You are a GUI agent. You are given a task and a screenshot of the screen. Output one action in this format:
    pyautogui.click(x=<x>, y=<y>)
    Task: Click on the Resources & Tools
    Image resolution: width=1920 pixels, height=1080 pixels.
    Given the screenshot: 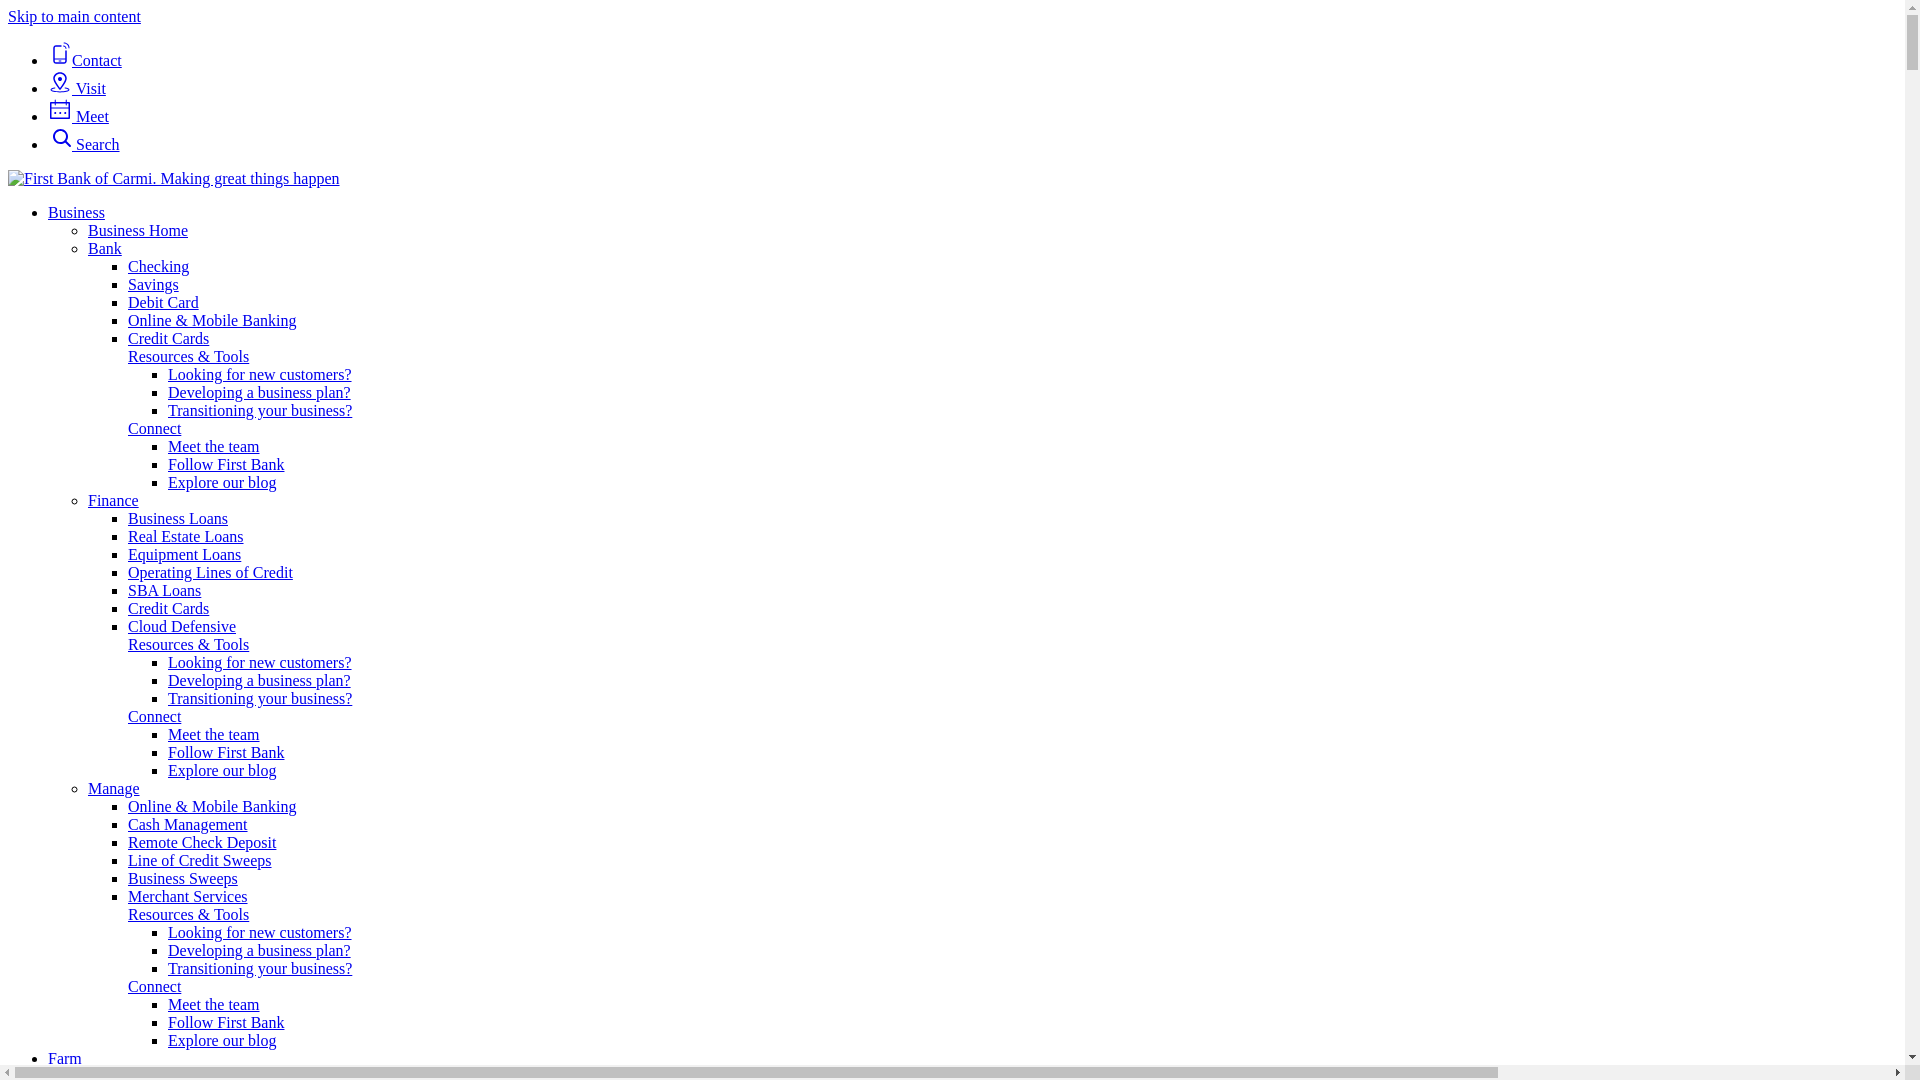 What is the action you would take?
    pyautogui.click(x=188, y=356)
    